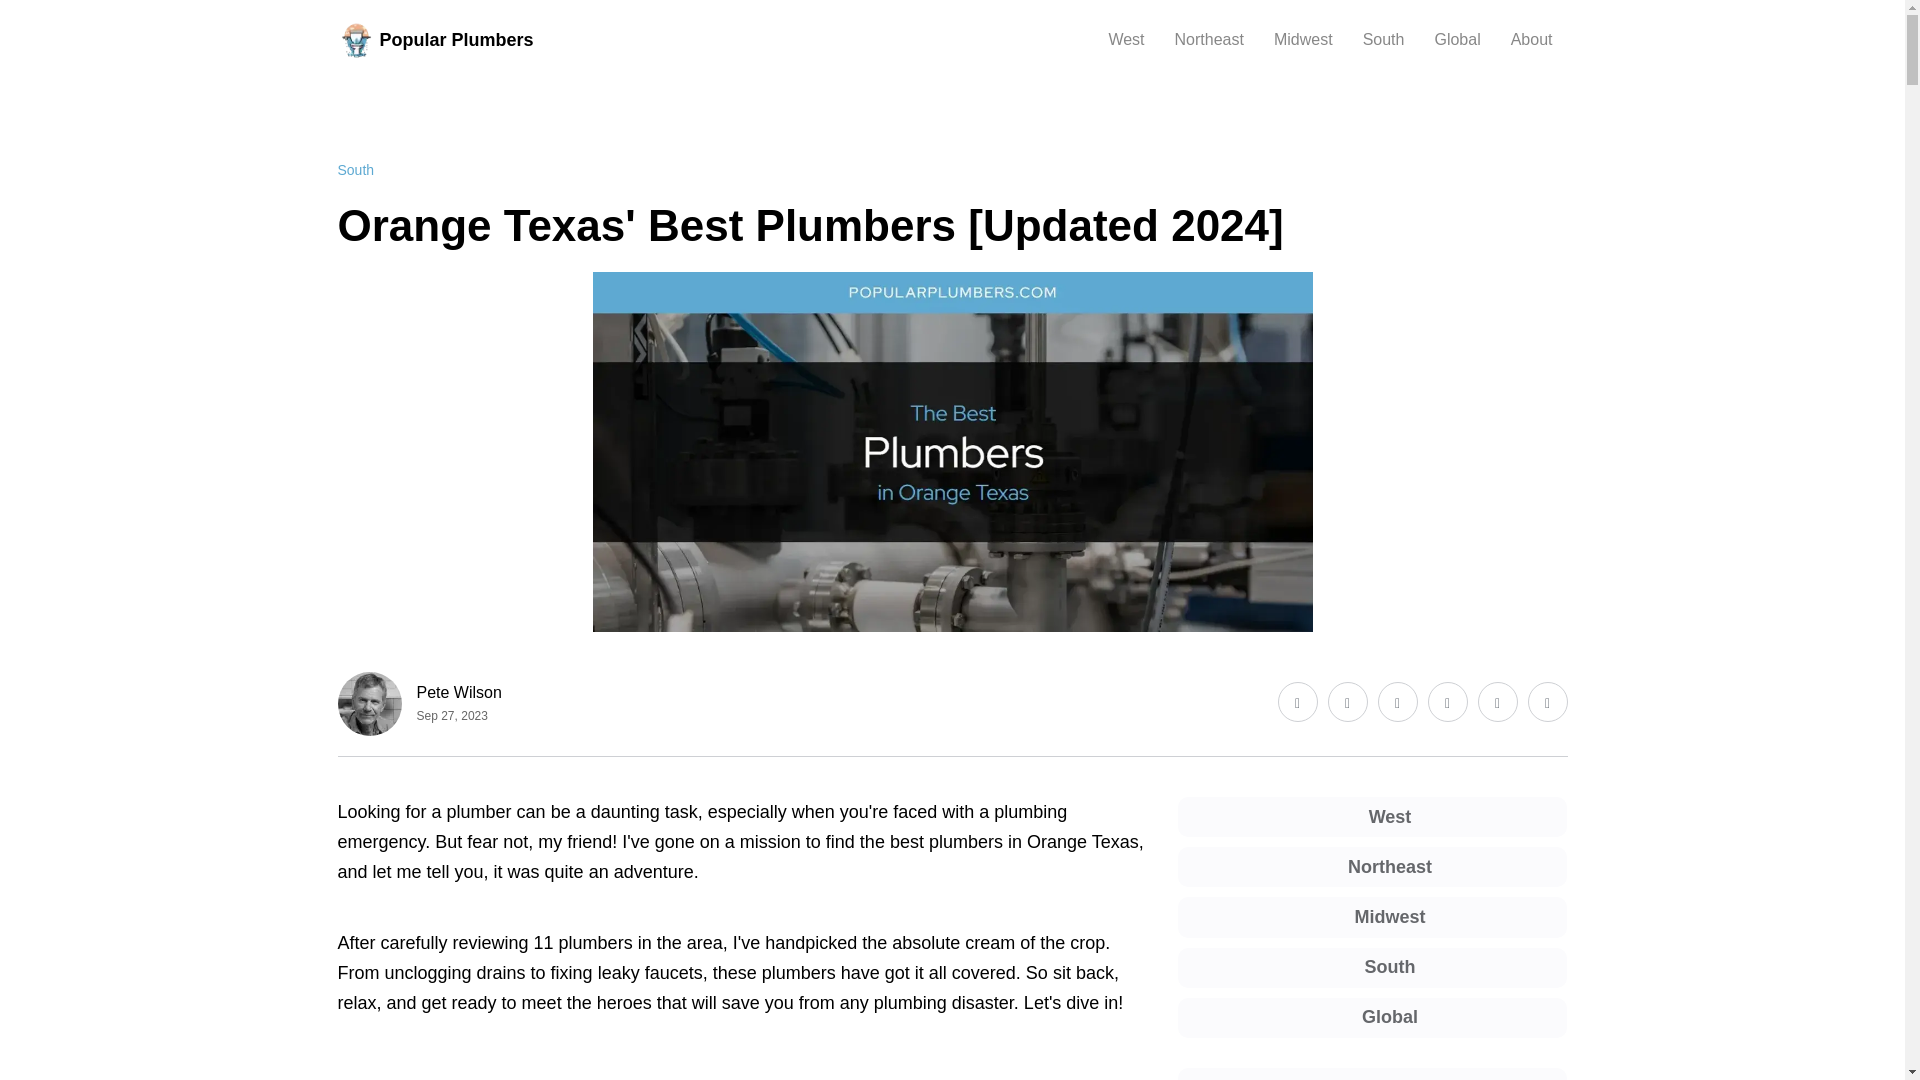 This screenshot has width=1920, height=1080. Describe the element at coordinates (458, 692) in the screenshot. I see `Pete Wilson` at that location.